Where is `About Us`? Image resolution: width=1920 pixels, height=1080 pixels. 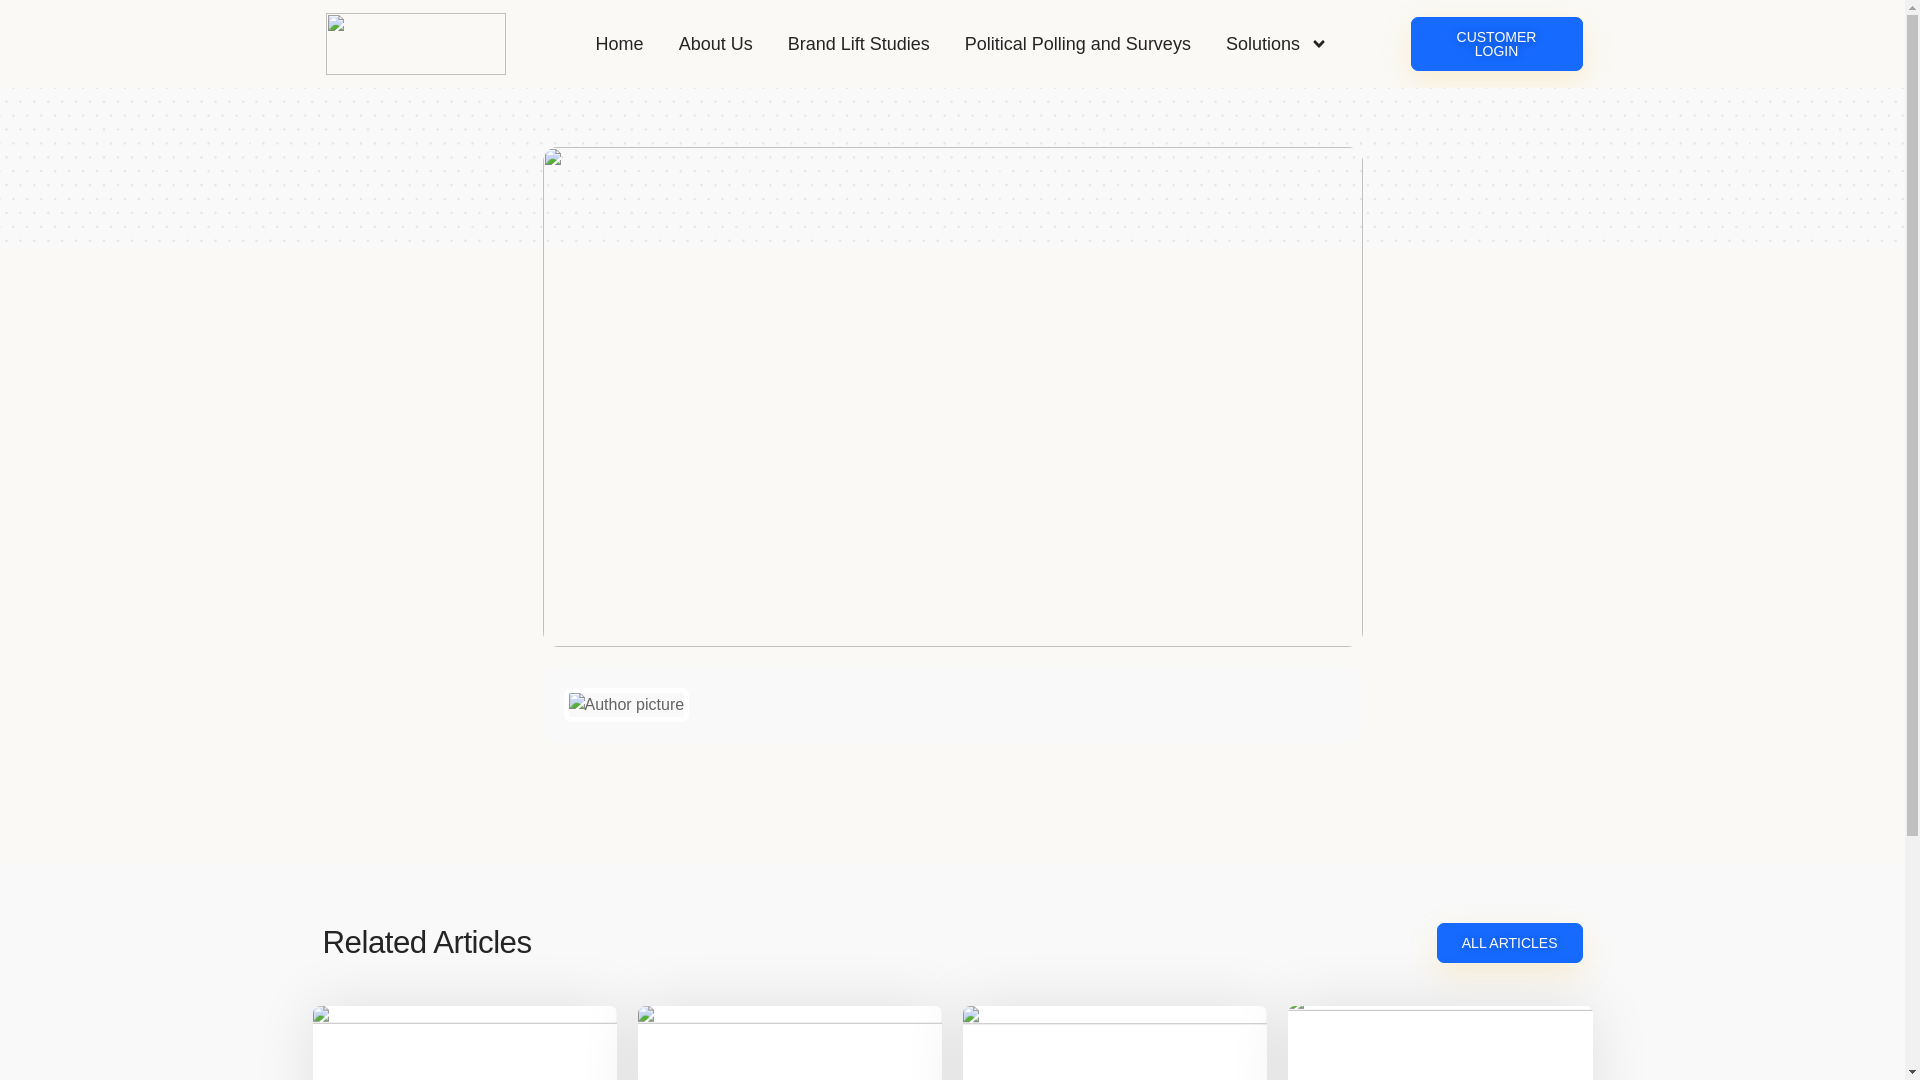
About Us is located at coordinates (716, 44).